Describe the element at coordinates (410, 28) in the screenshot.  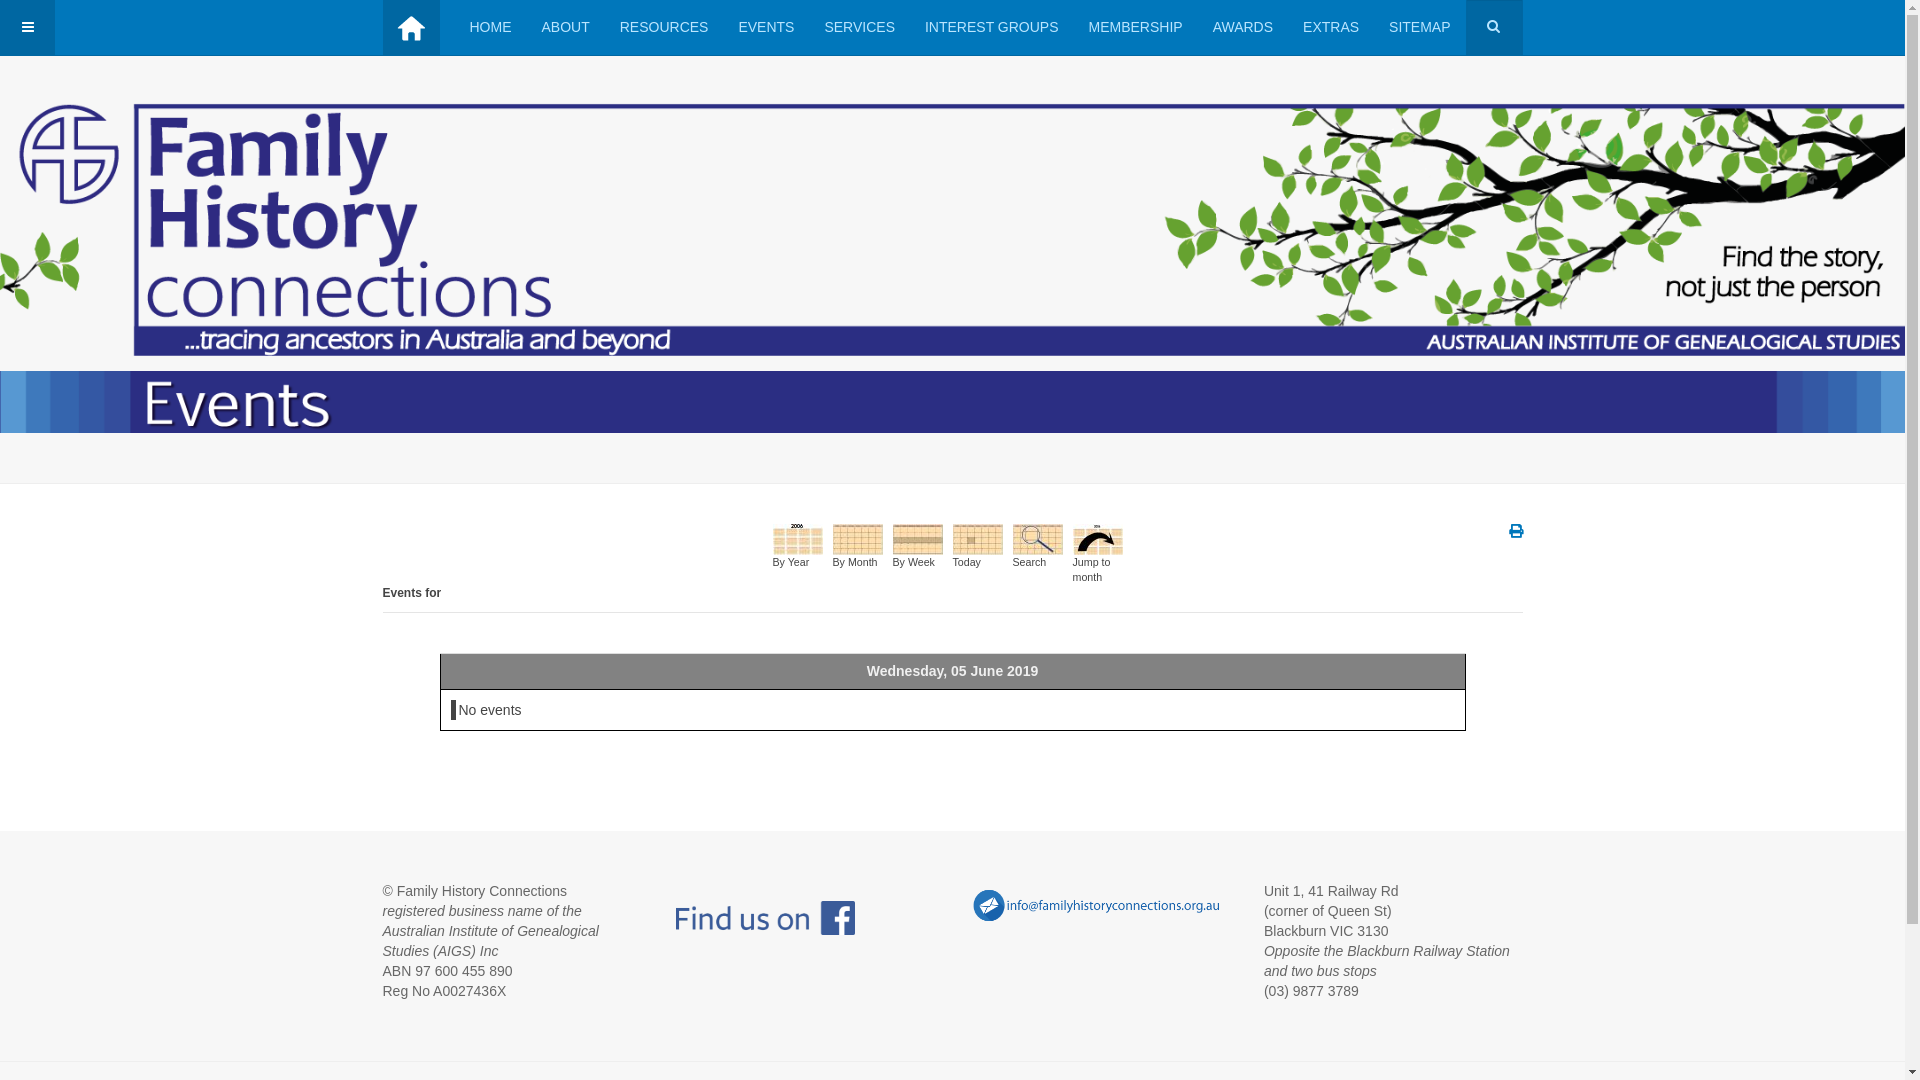
I see `Family History Connections` at that location.